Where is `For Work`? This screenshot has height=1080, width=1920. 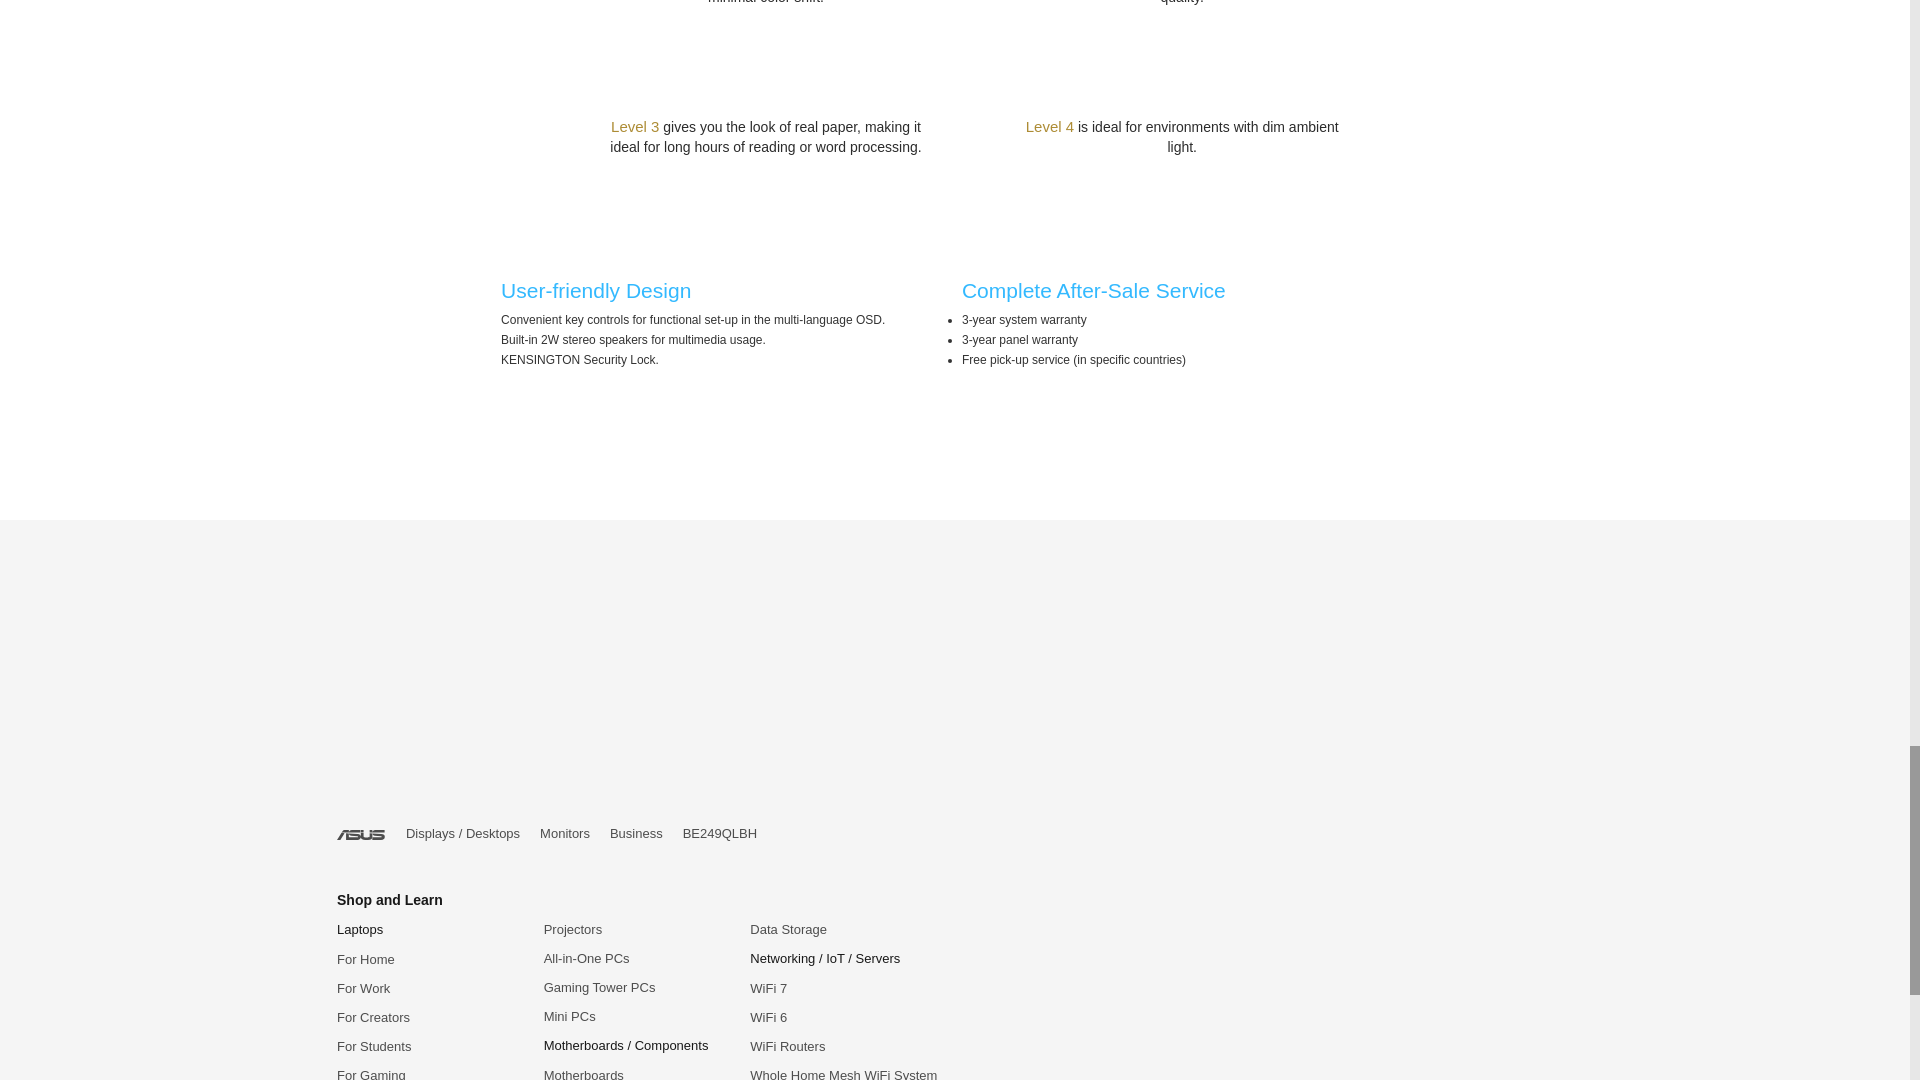
For Work is located at coordinates (363, 988).